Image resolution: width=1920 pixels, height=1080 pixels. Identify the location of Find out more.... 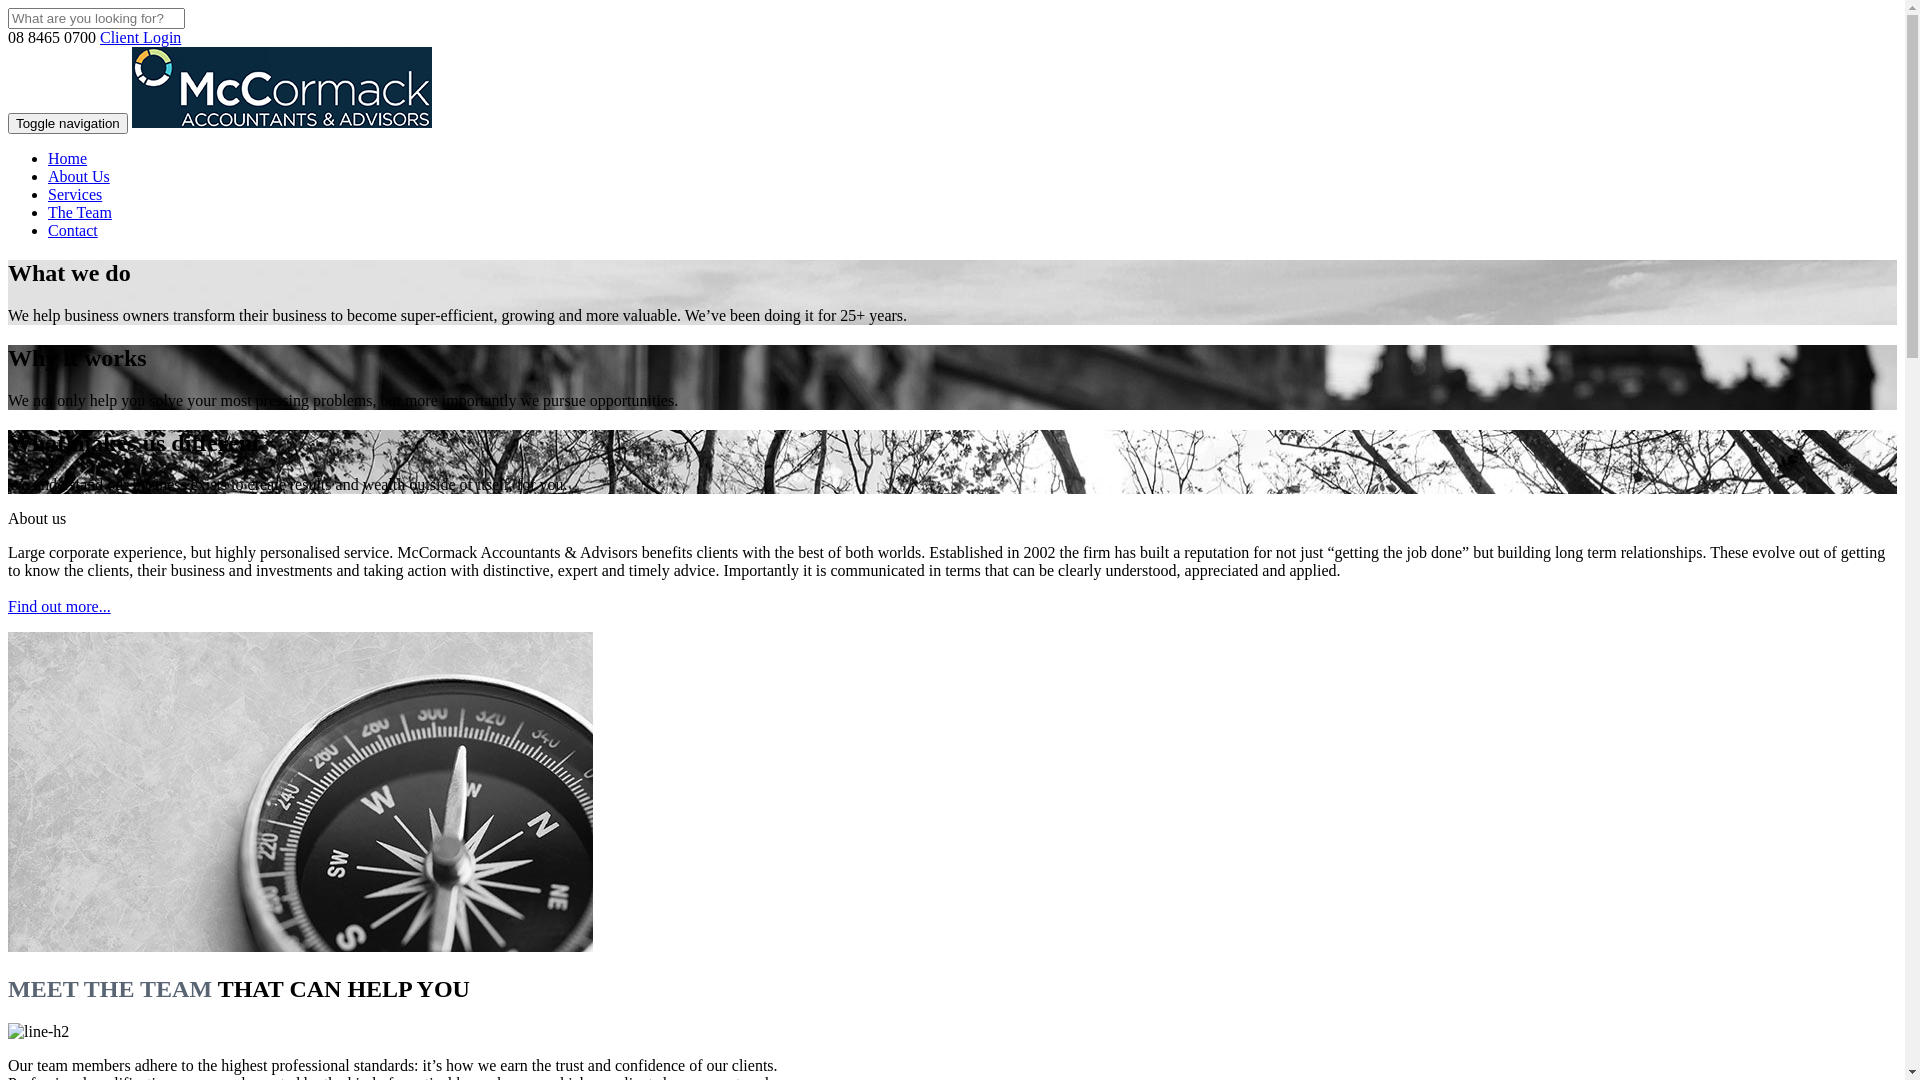
(60, 606).